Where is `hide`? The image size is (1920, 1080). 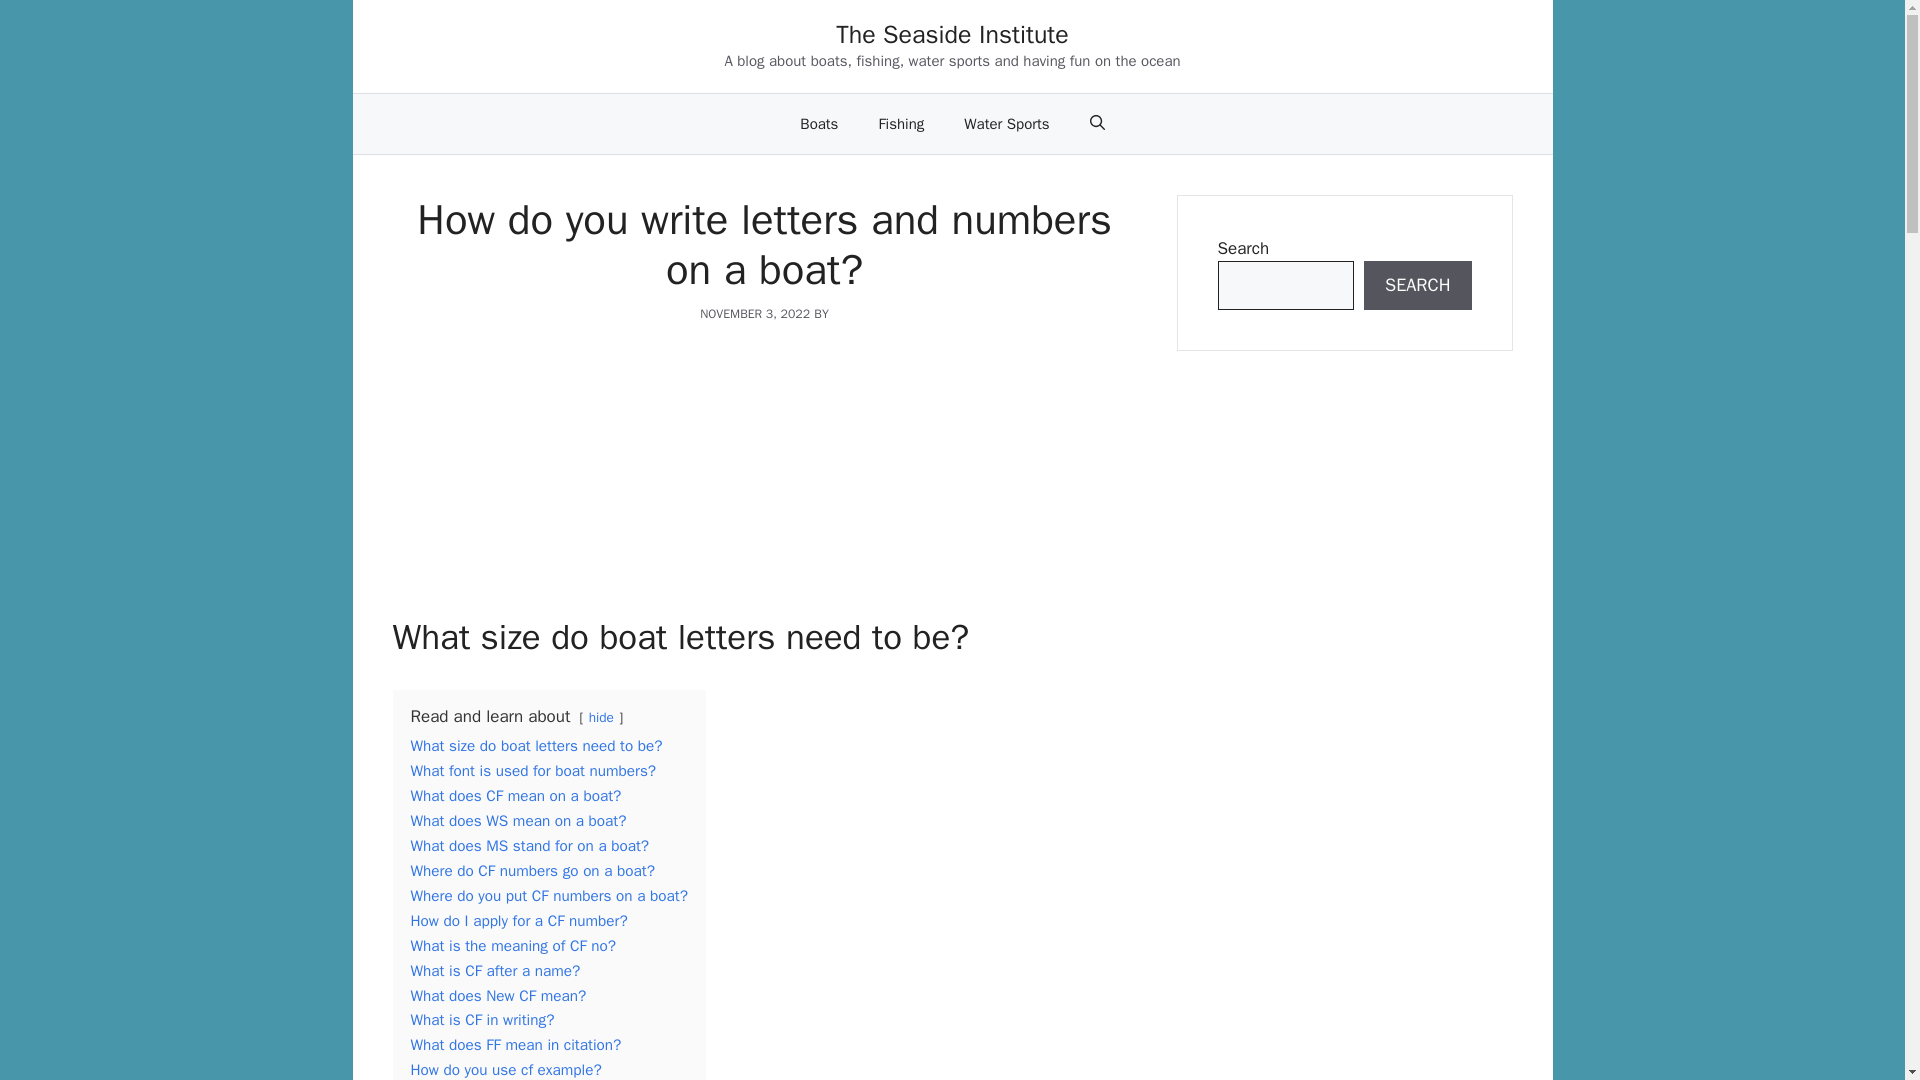 hide is located at coordinates (602, 716).